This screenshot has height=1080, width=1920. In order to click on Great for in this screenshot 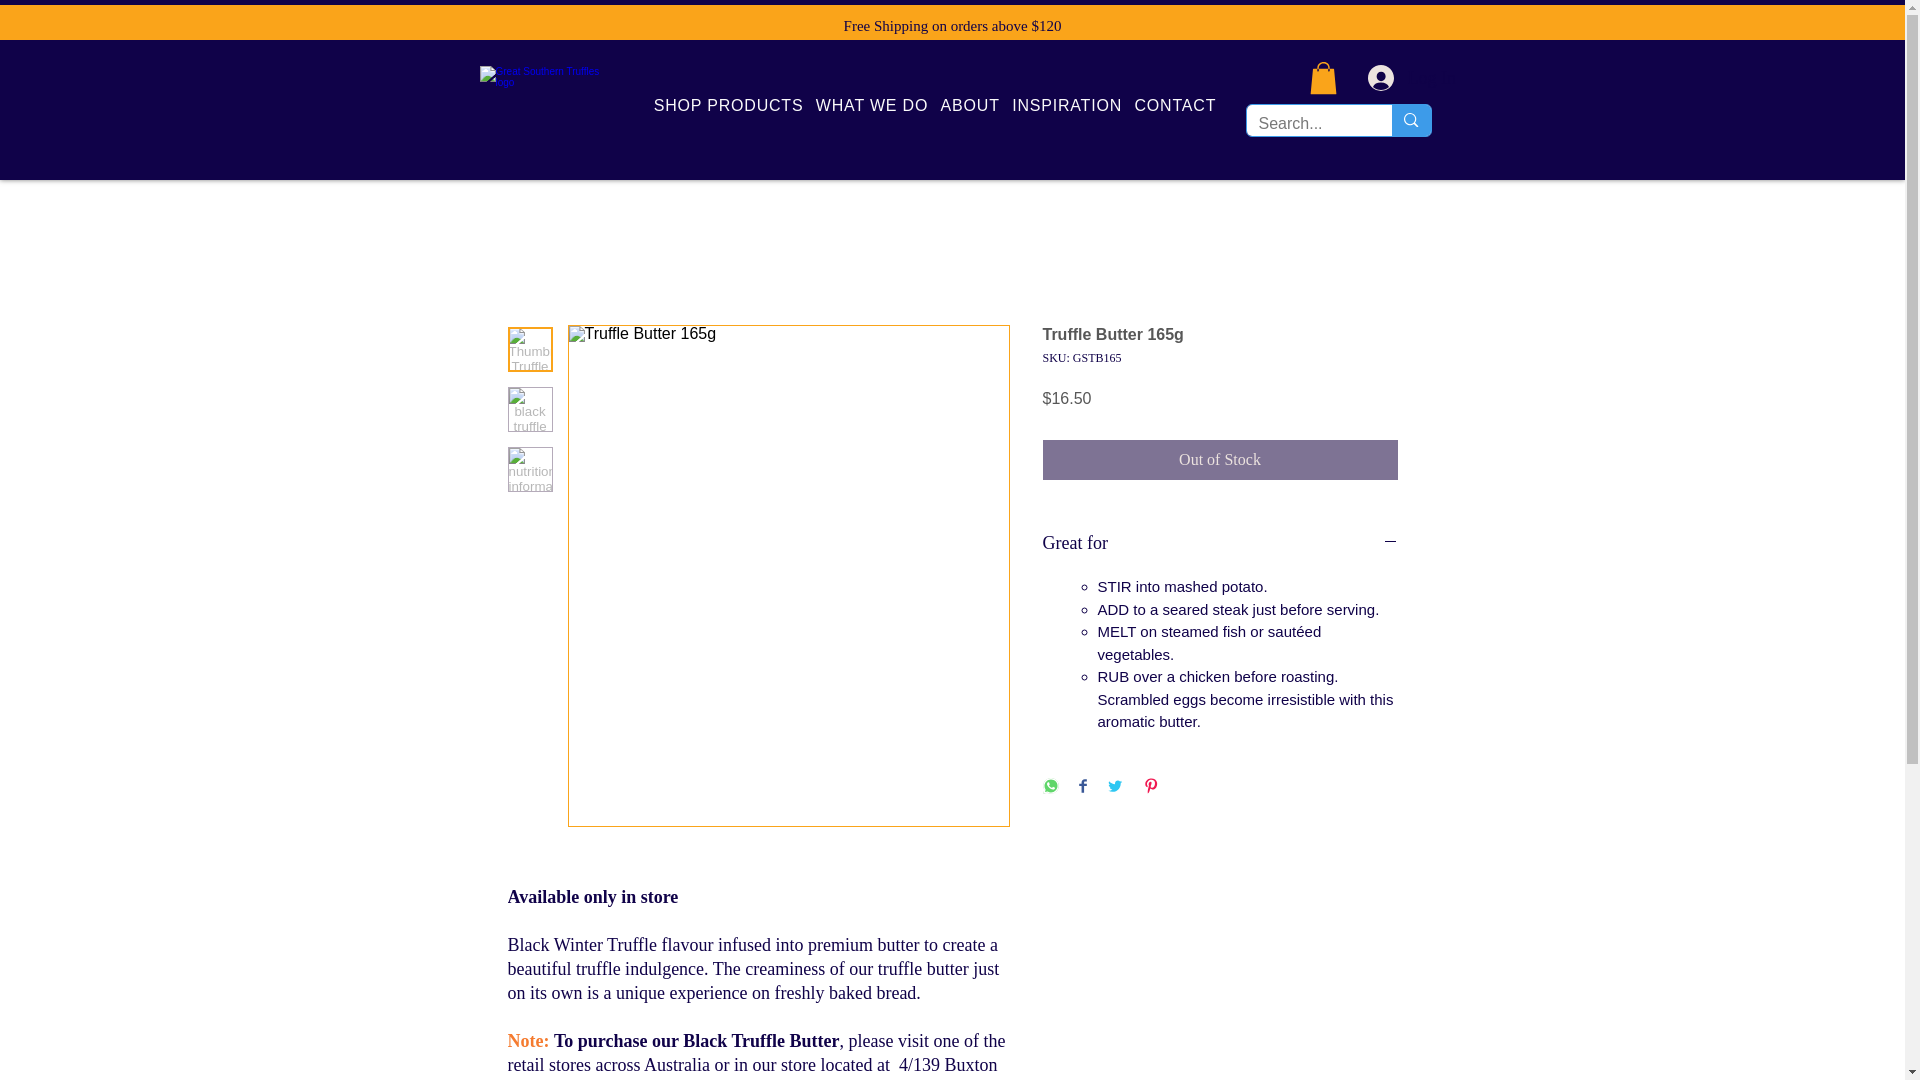, I will do `click(1220, 544)`.